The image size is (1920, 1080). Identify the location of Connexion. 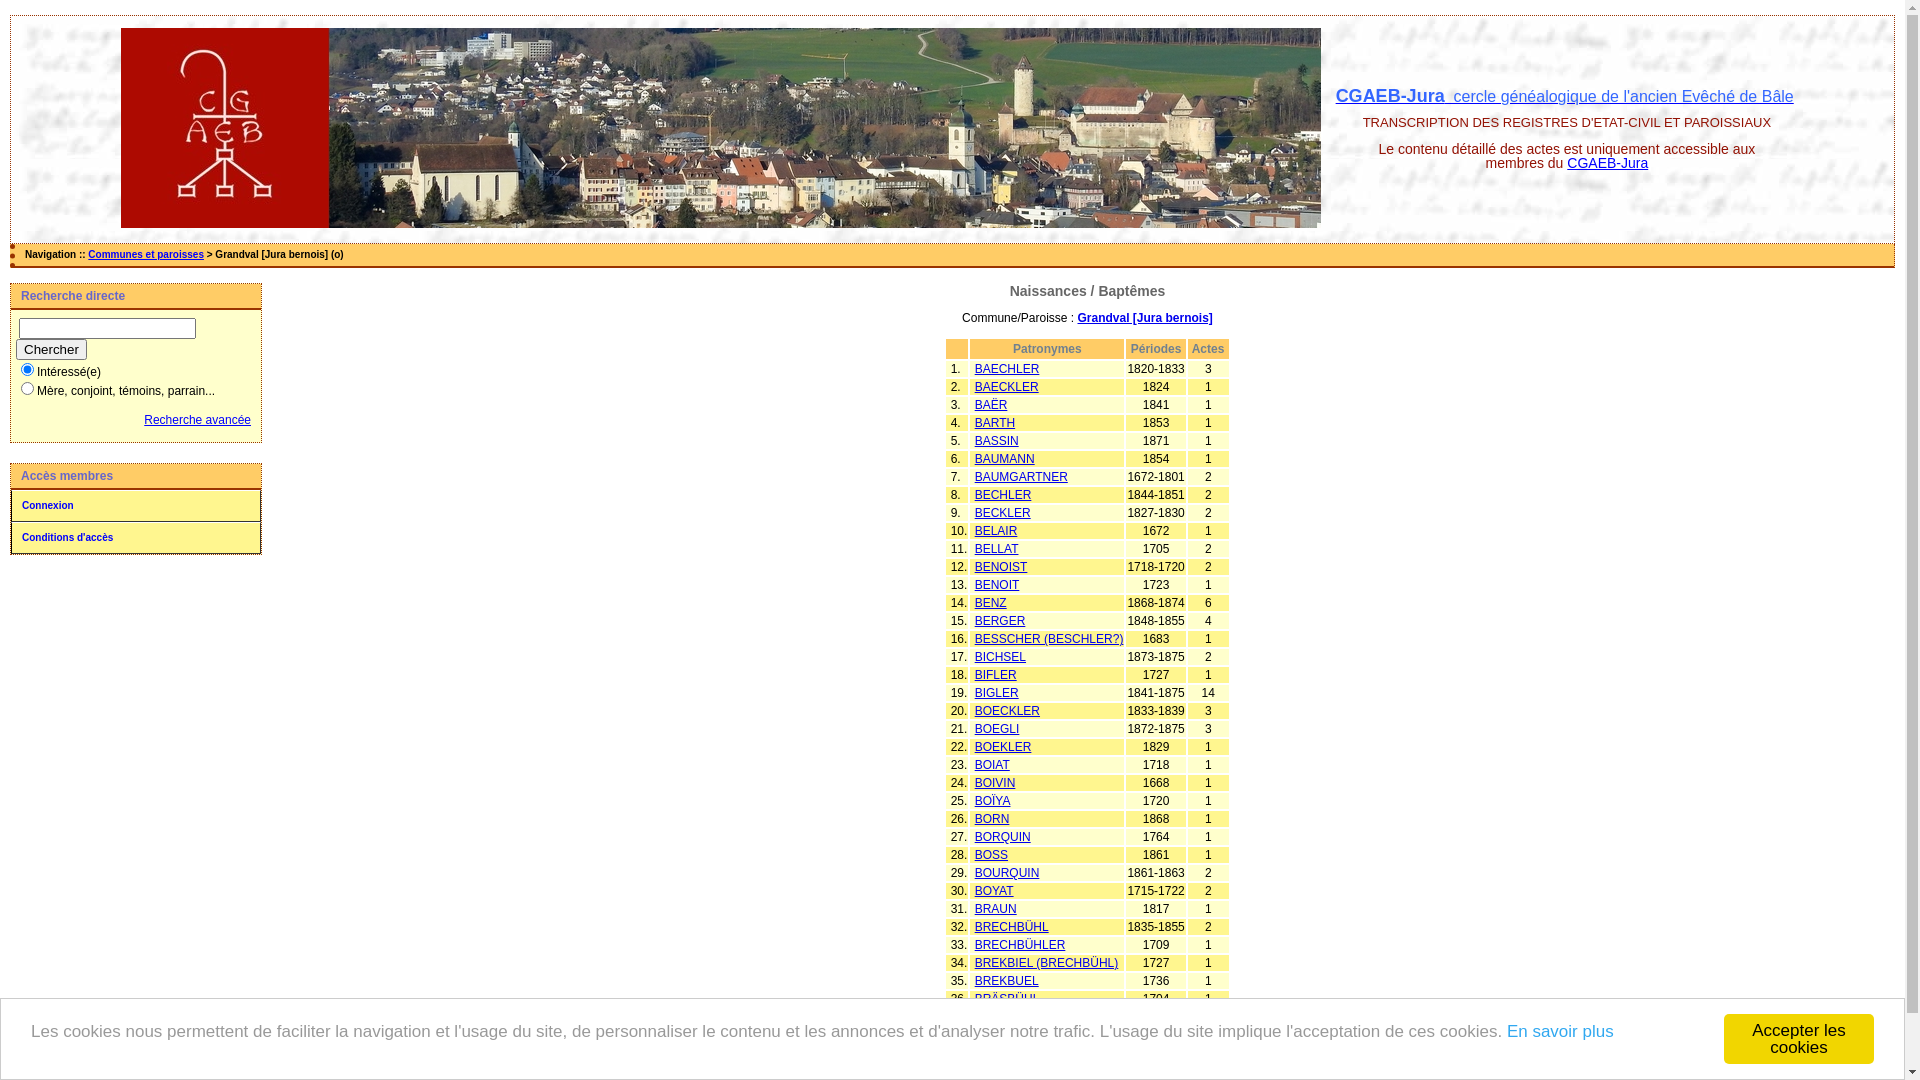
(136, 506).